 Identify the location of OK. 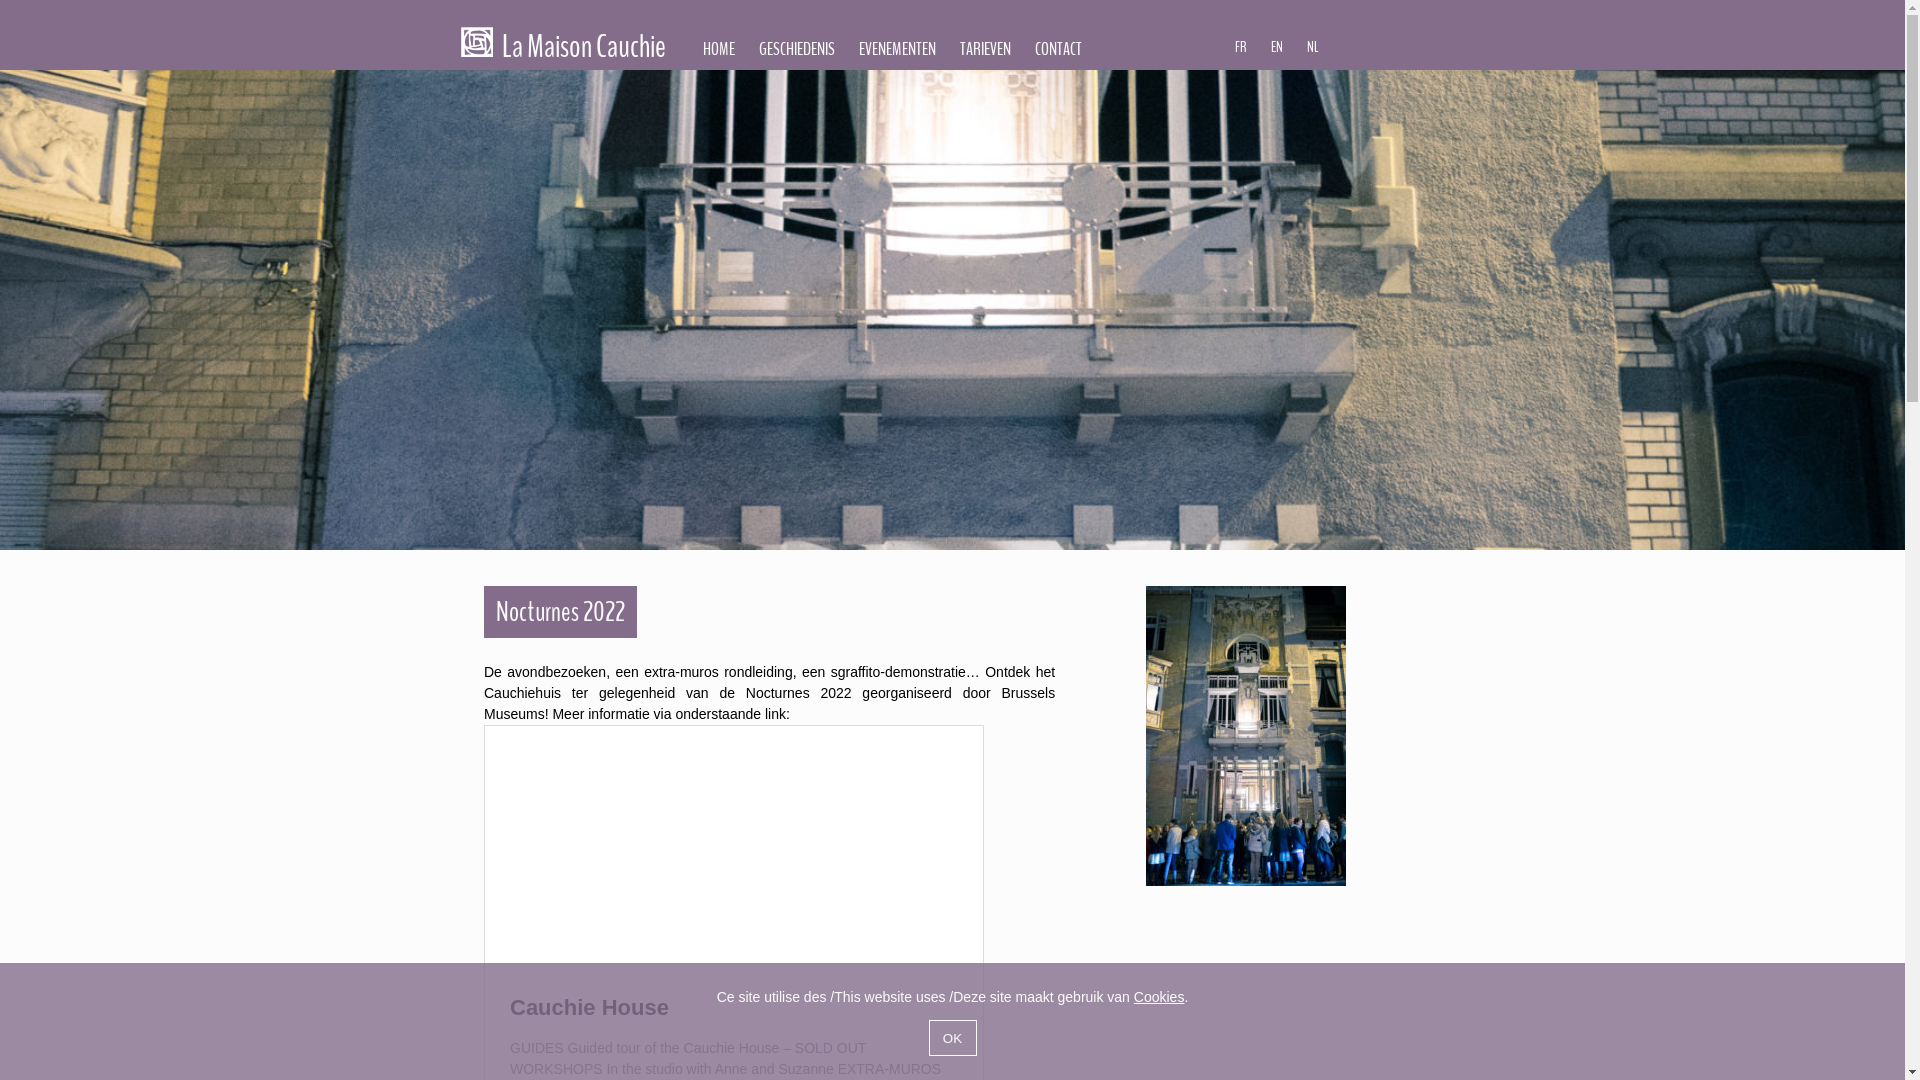
(952, 1038).